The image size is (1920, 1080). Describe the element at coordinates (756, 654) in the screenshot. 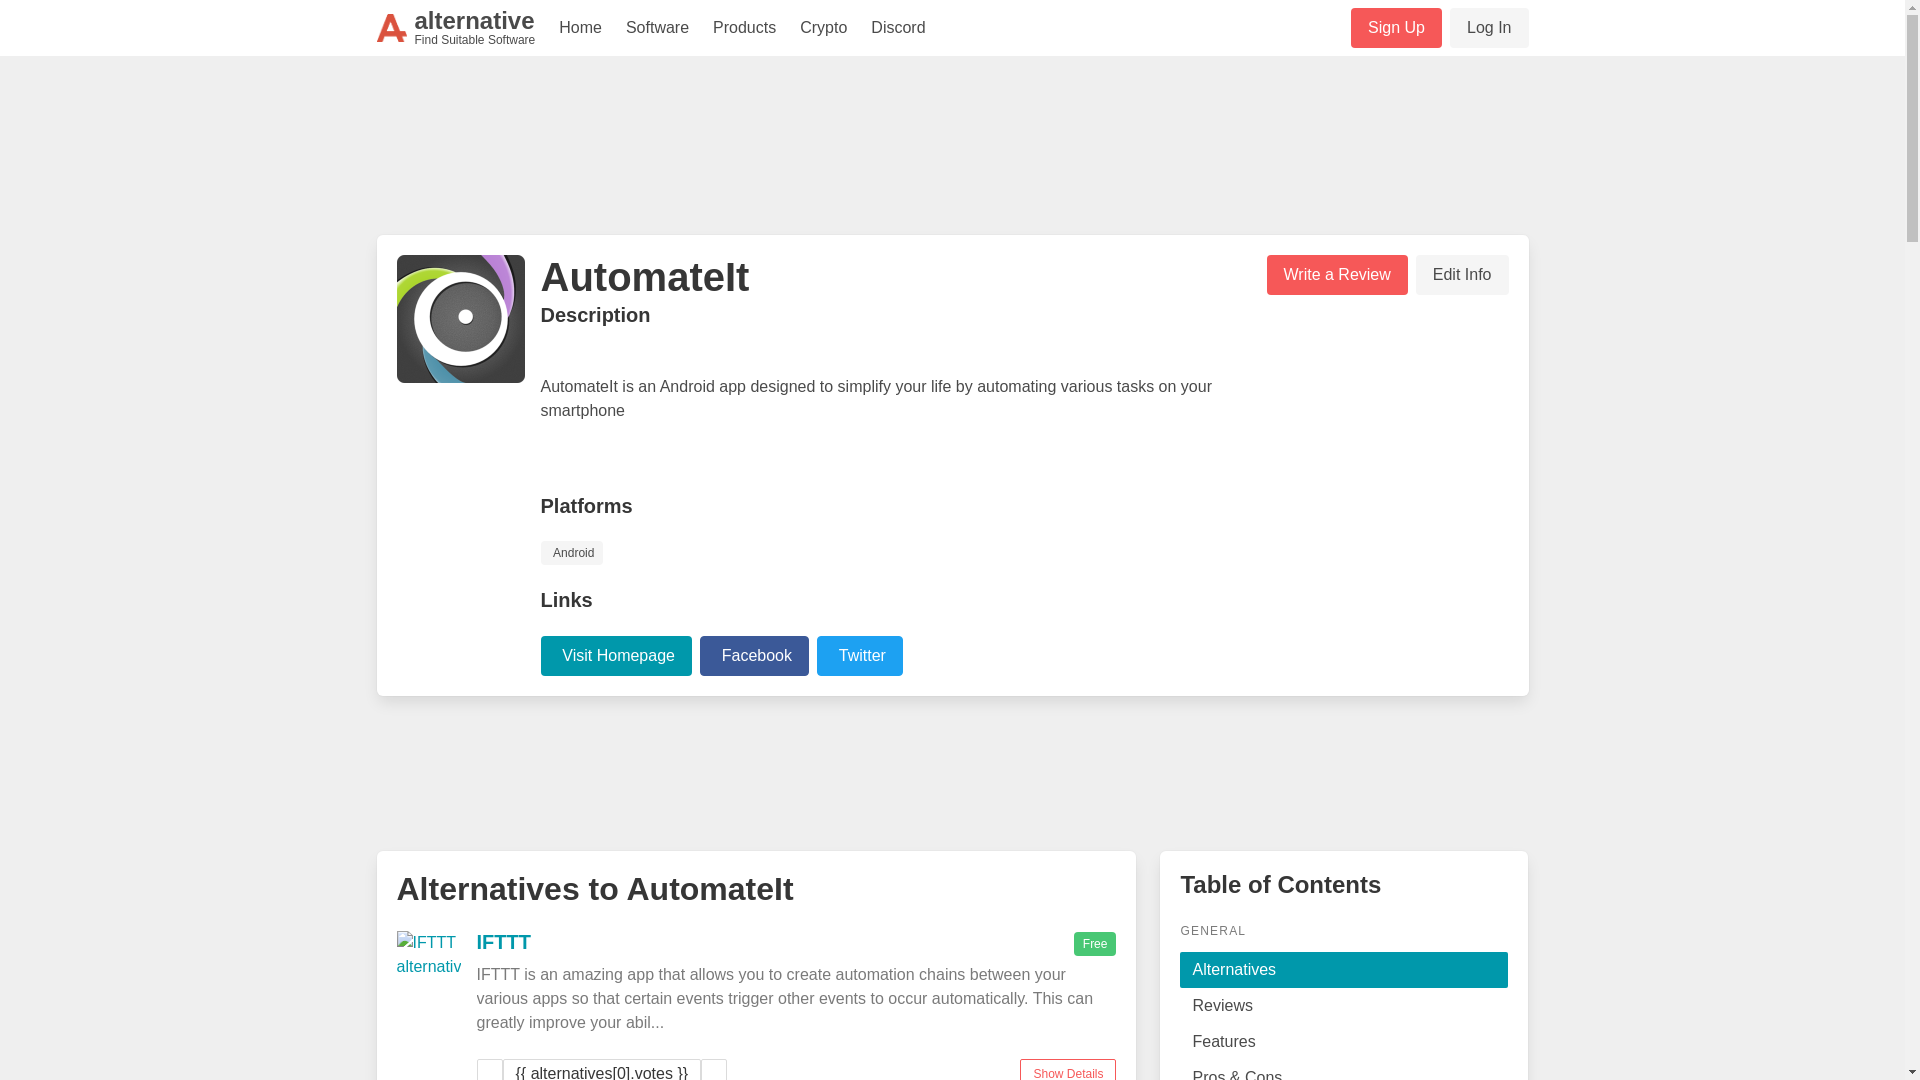

I see `Home` at that location.